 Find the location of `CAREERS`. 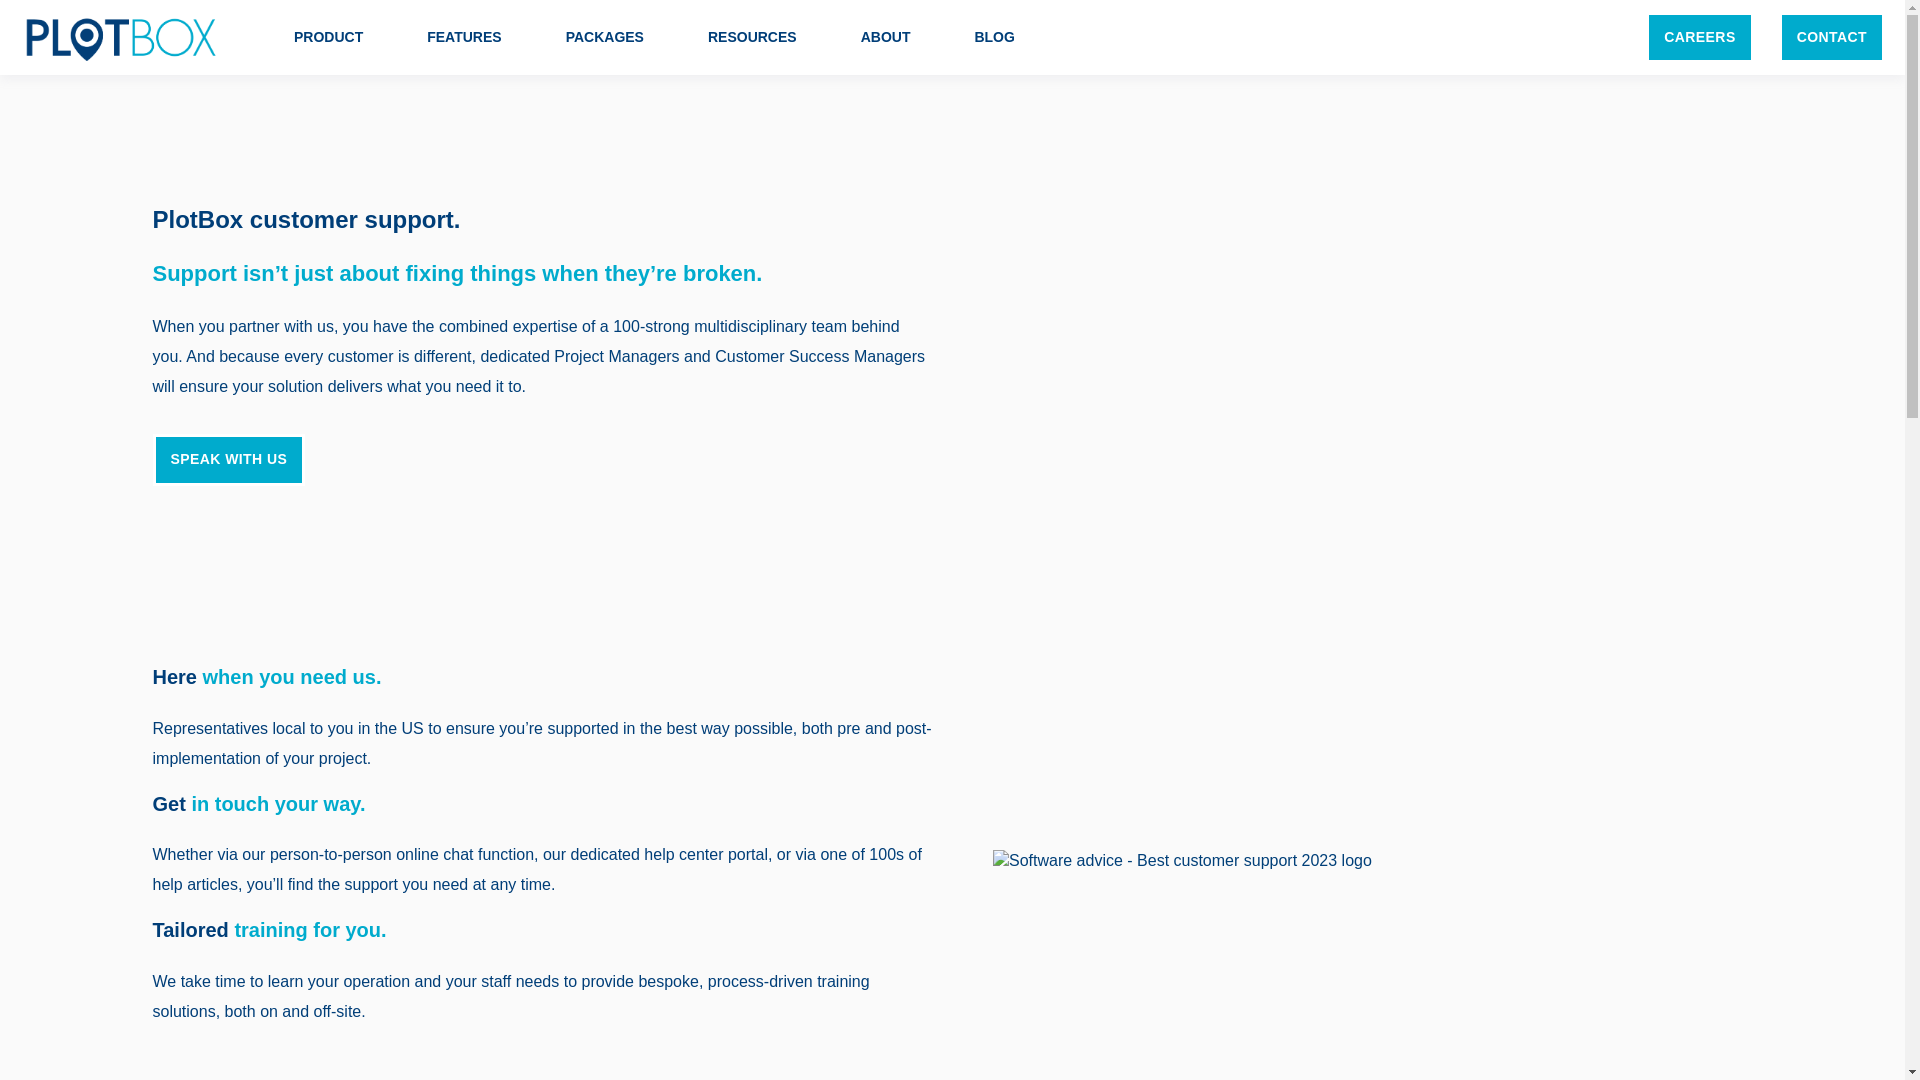

CAREERS is located at coordinates (1698, 36).